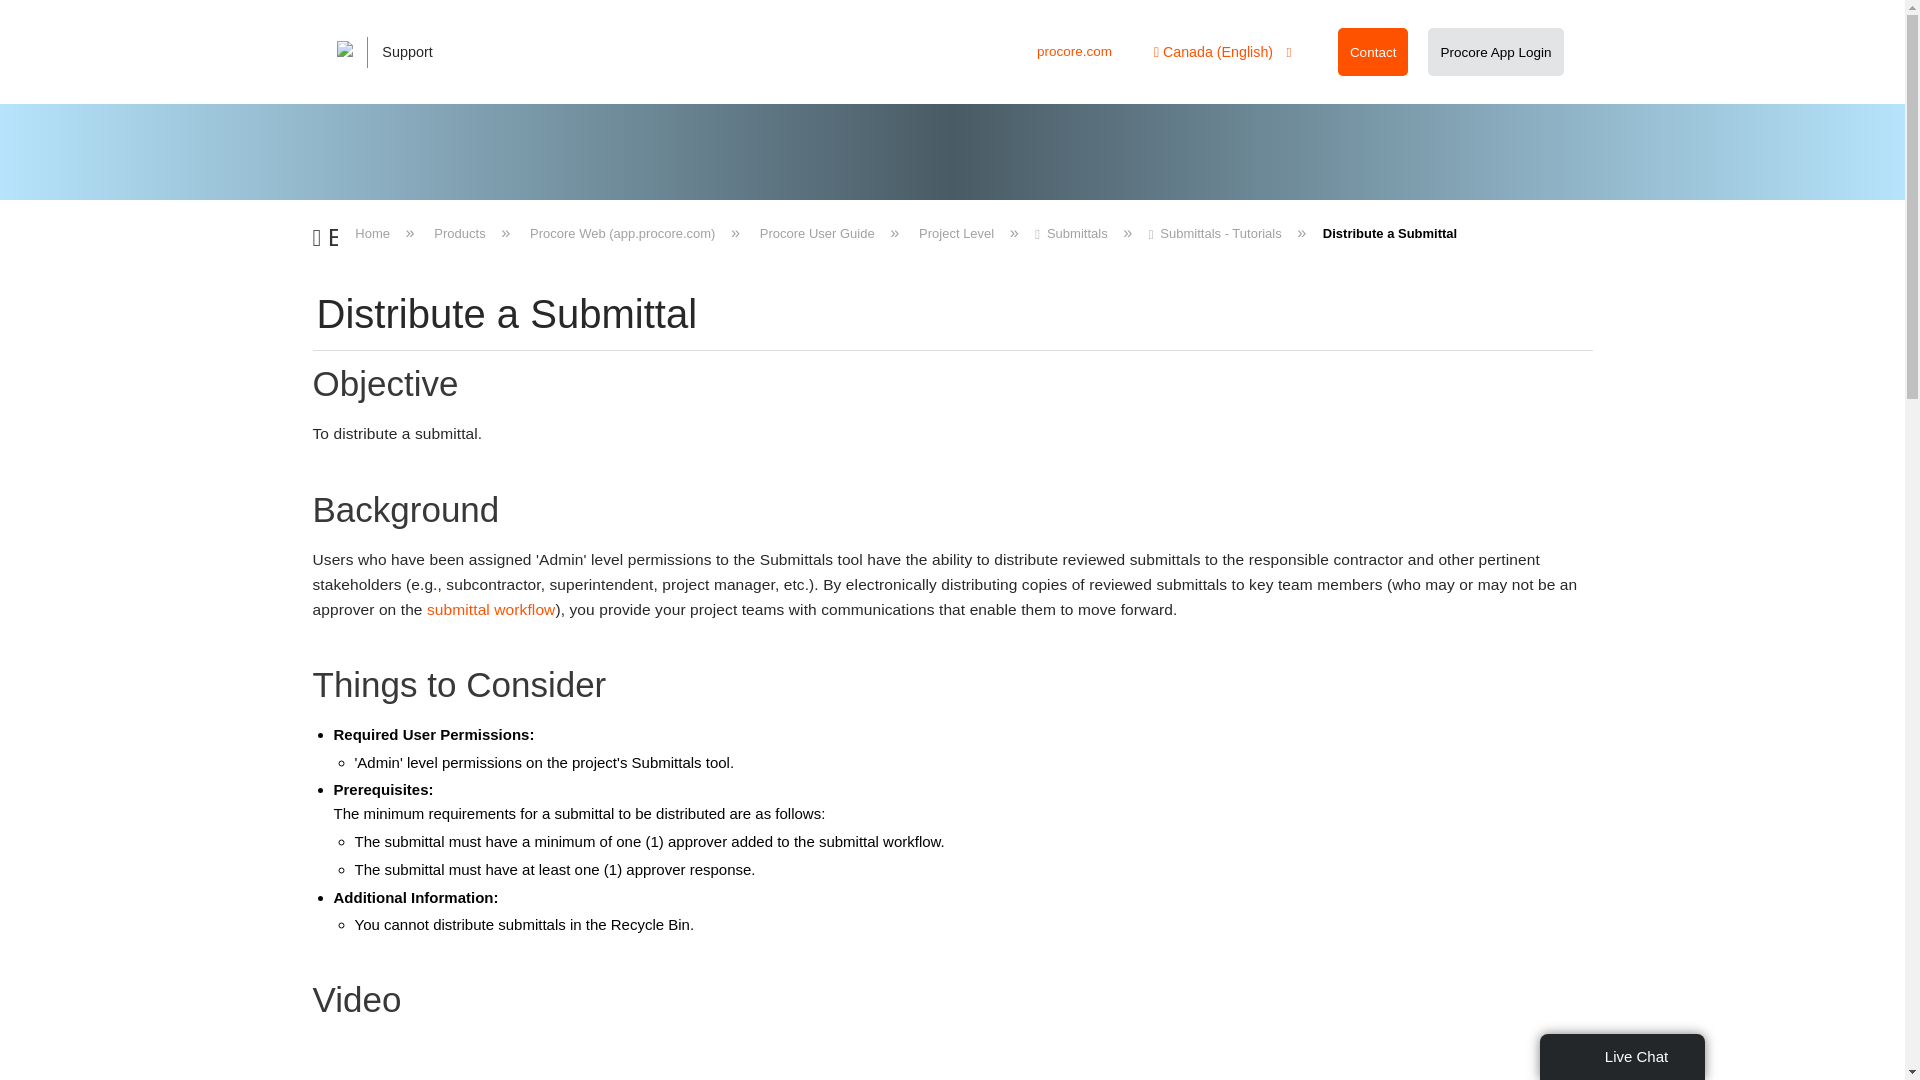  What do you see at coordinates (956, 232) in the screenshot?
I see `Project Level` at bounding box center [956, 232].